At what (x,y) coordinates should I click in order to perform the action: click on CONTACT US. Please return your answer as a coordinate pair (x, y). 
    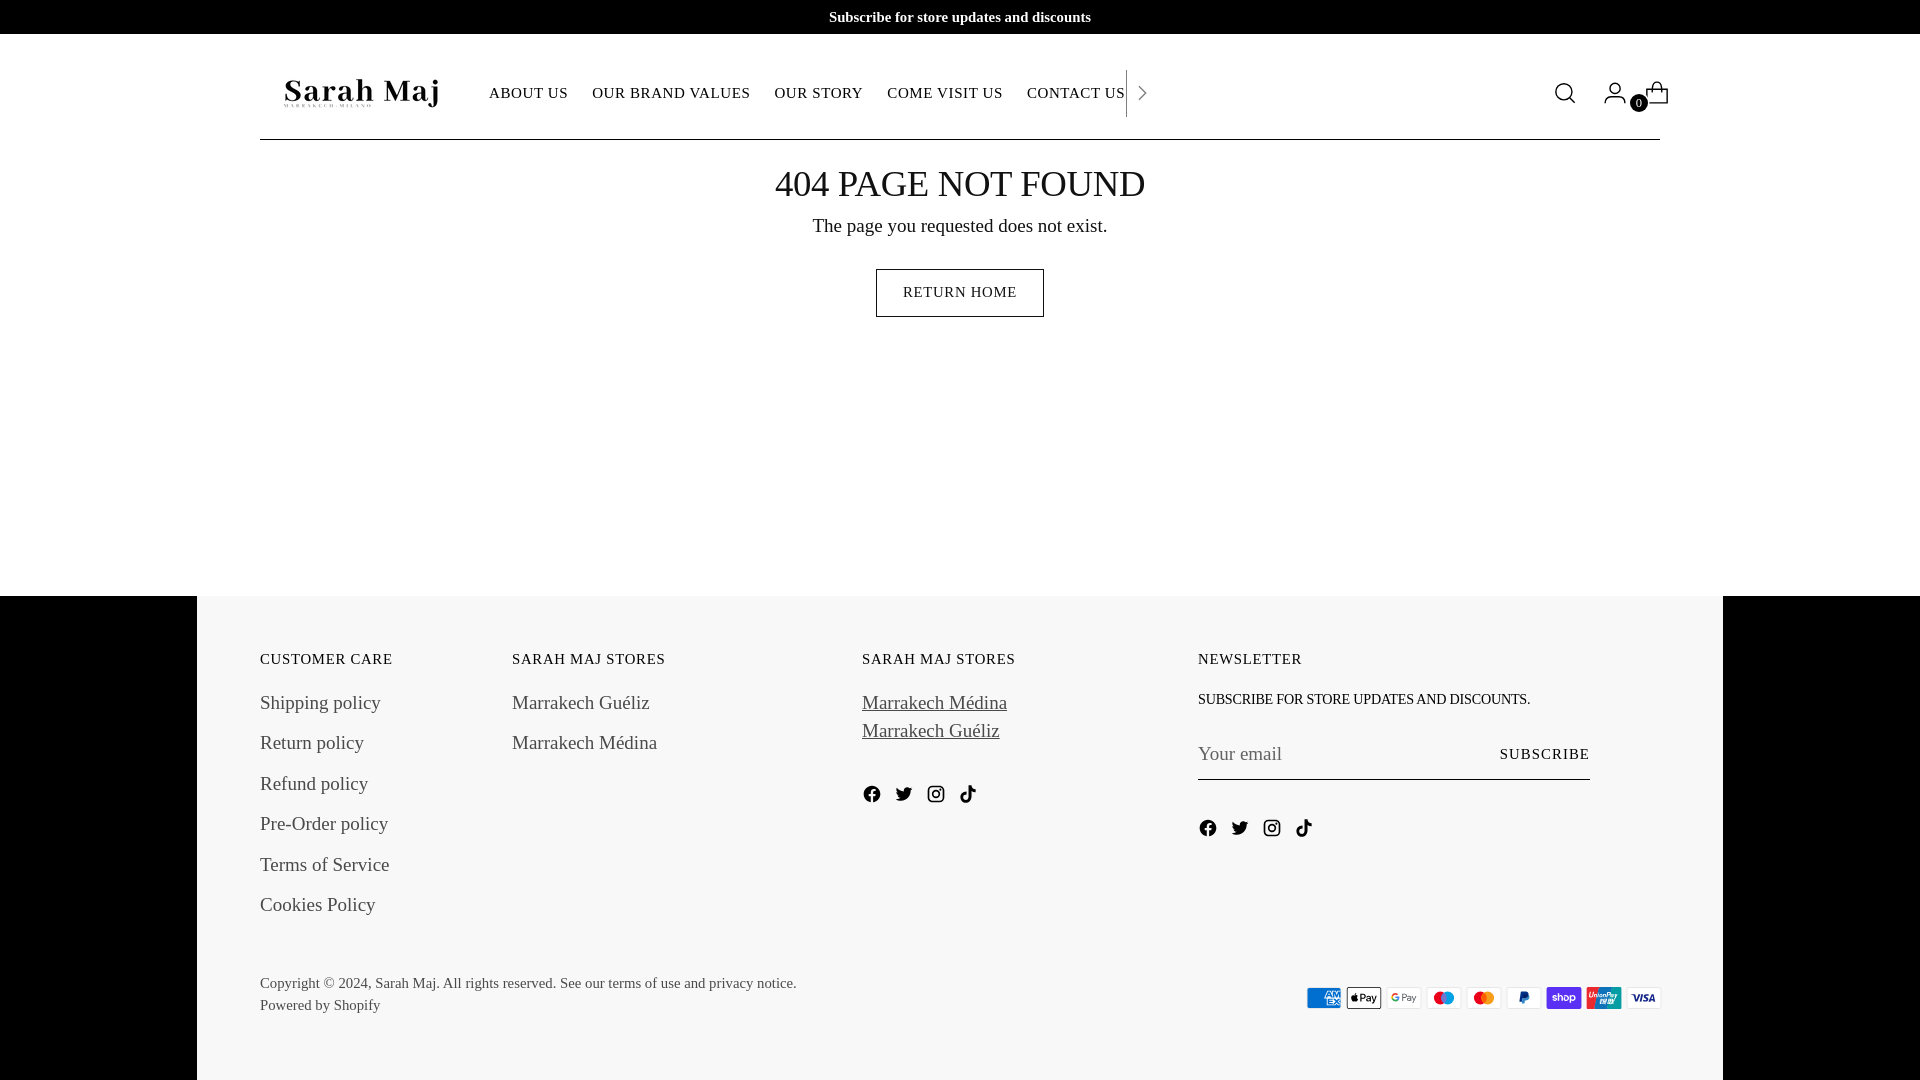
    Looking at the image, I should click on (670, 92).